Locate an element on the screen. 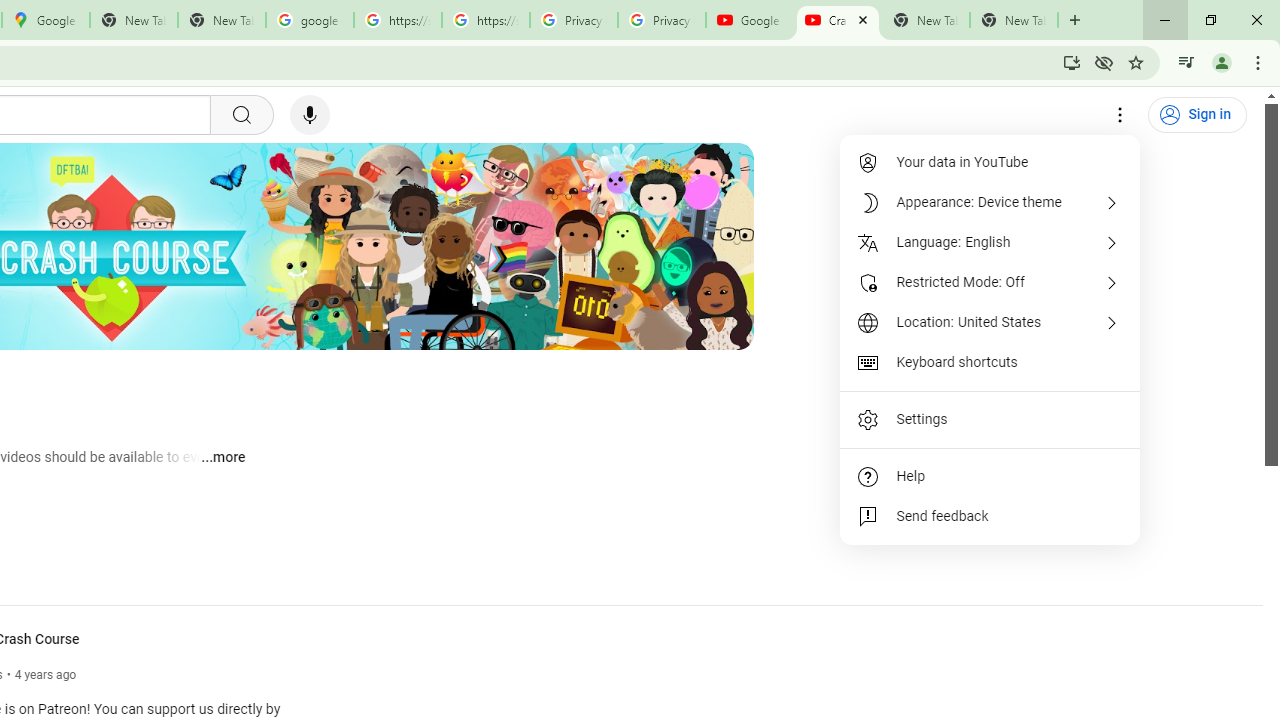  Location: United States is located at coordinates (990, 322).